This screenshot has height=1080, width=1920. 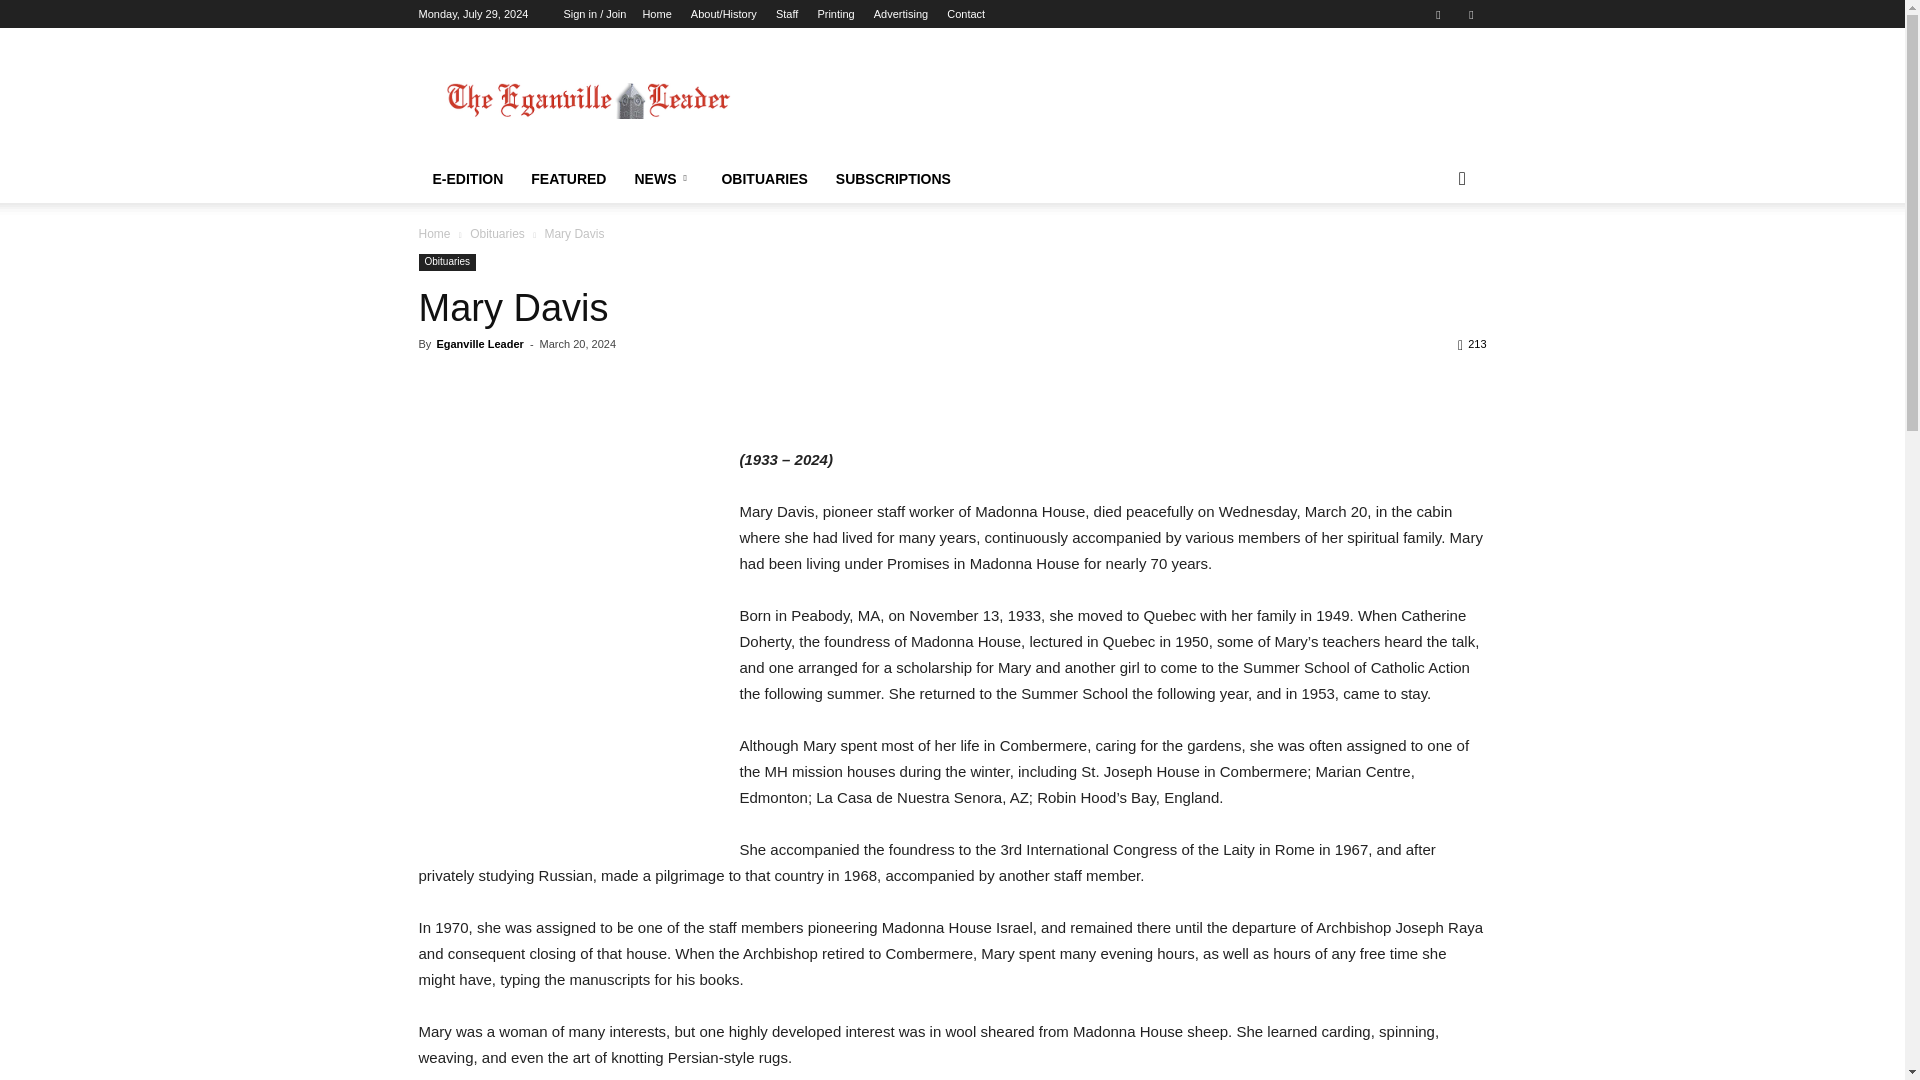 I want to click on Home, so click(x=656, y=14).